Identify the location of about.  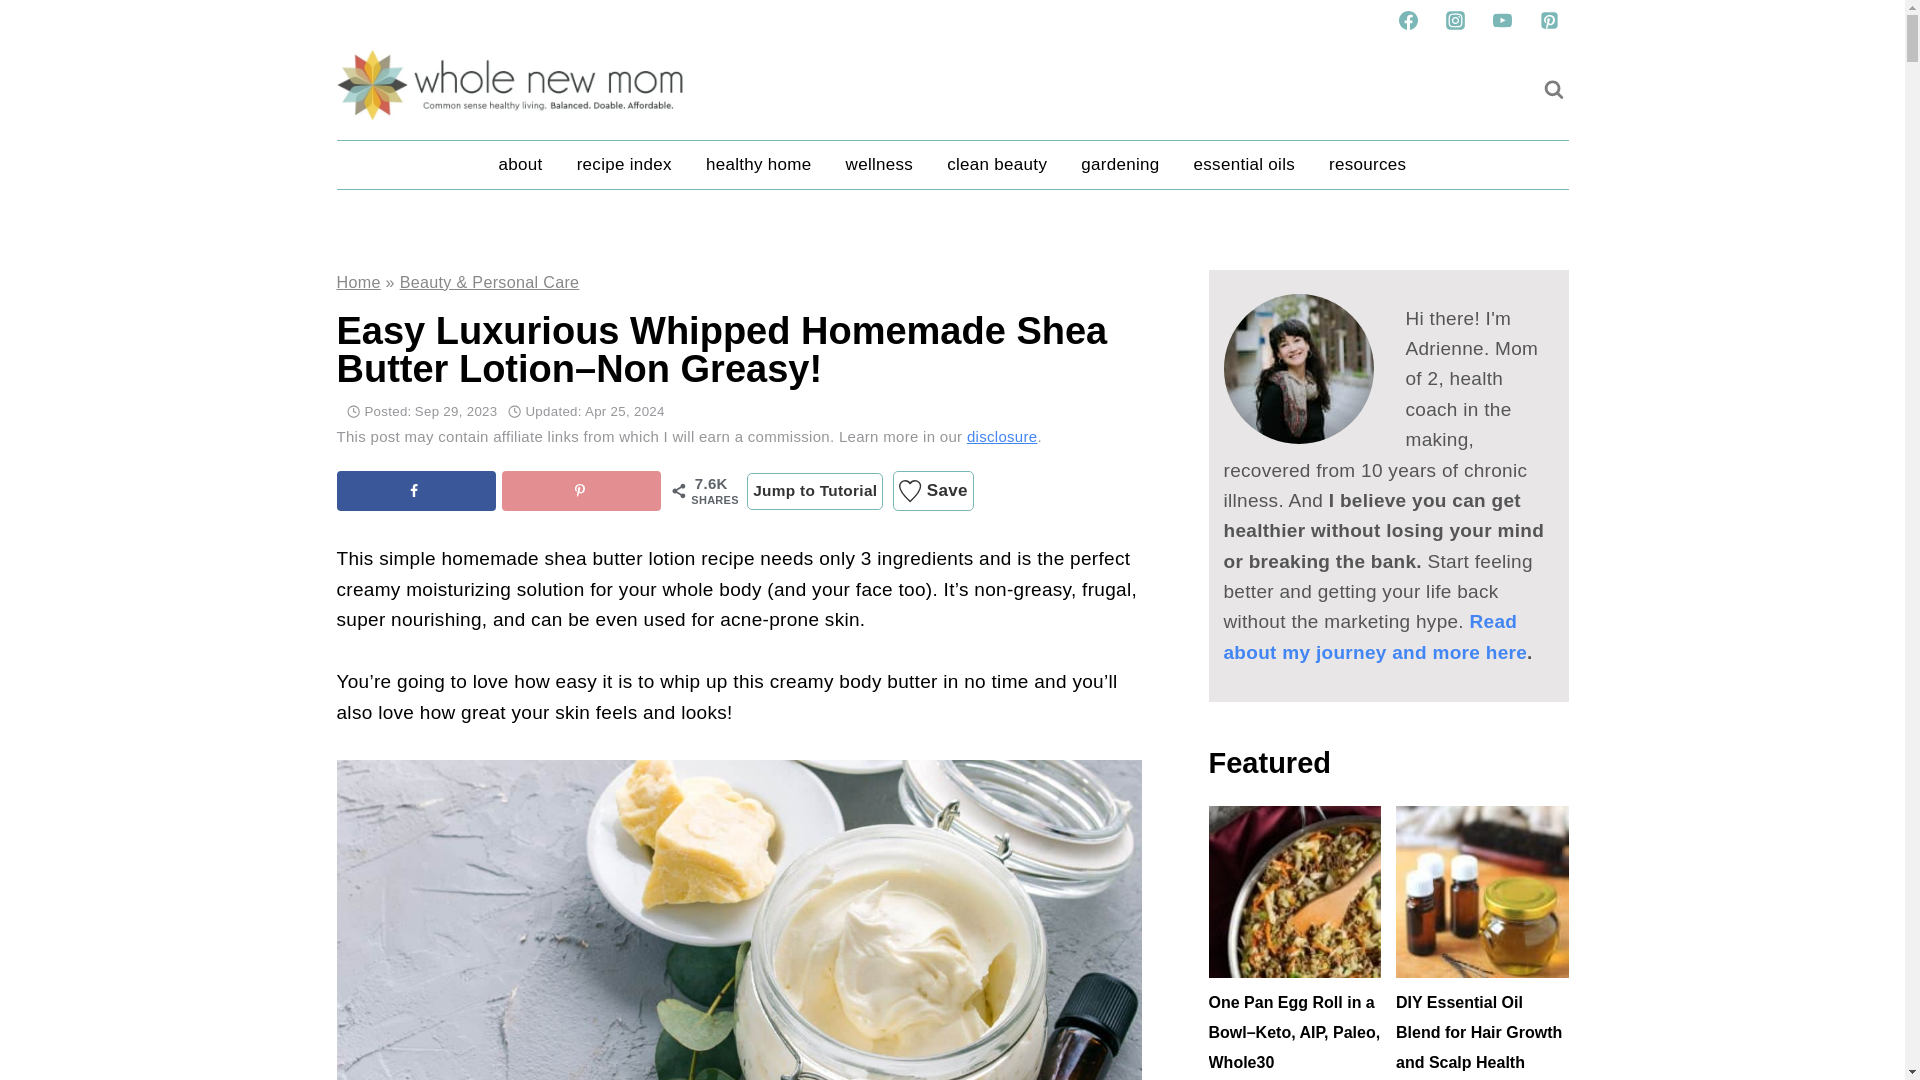
(520, 165).